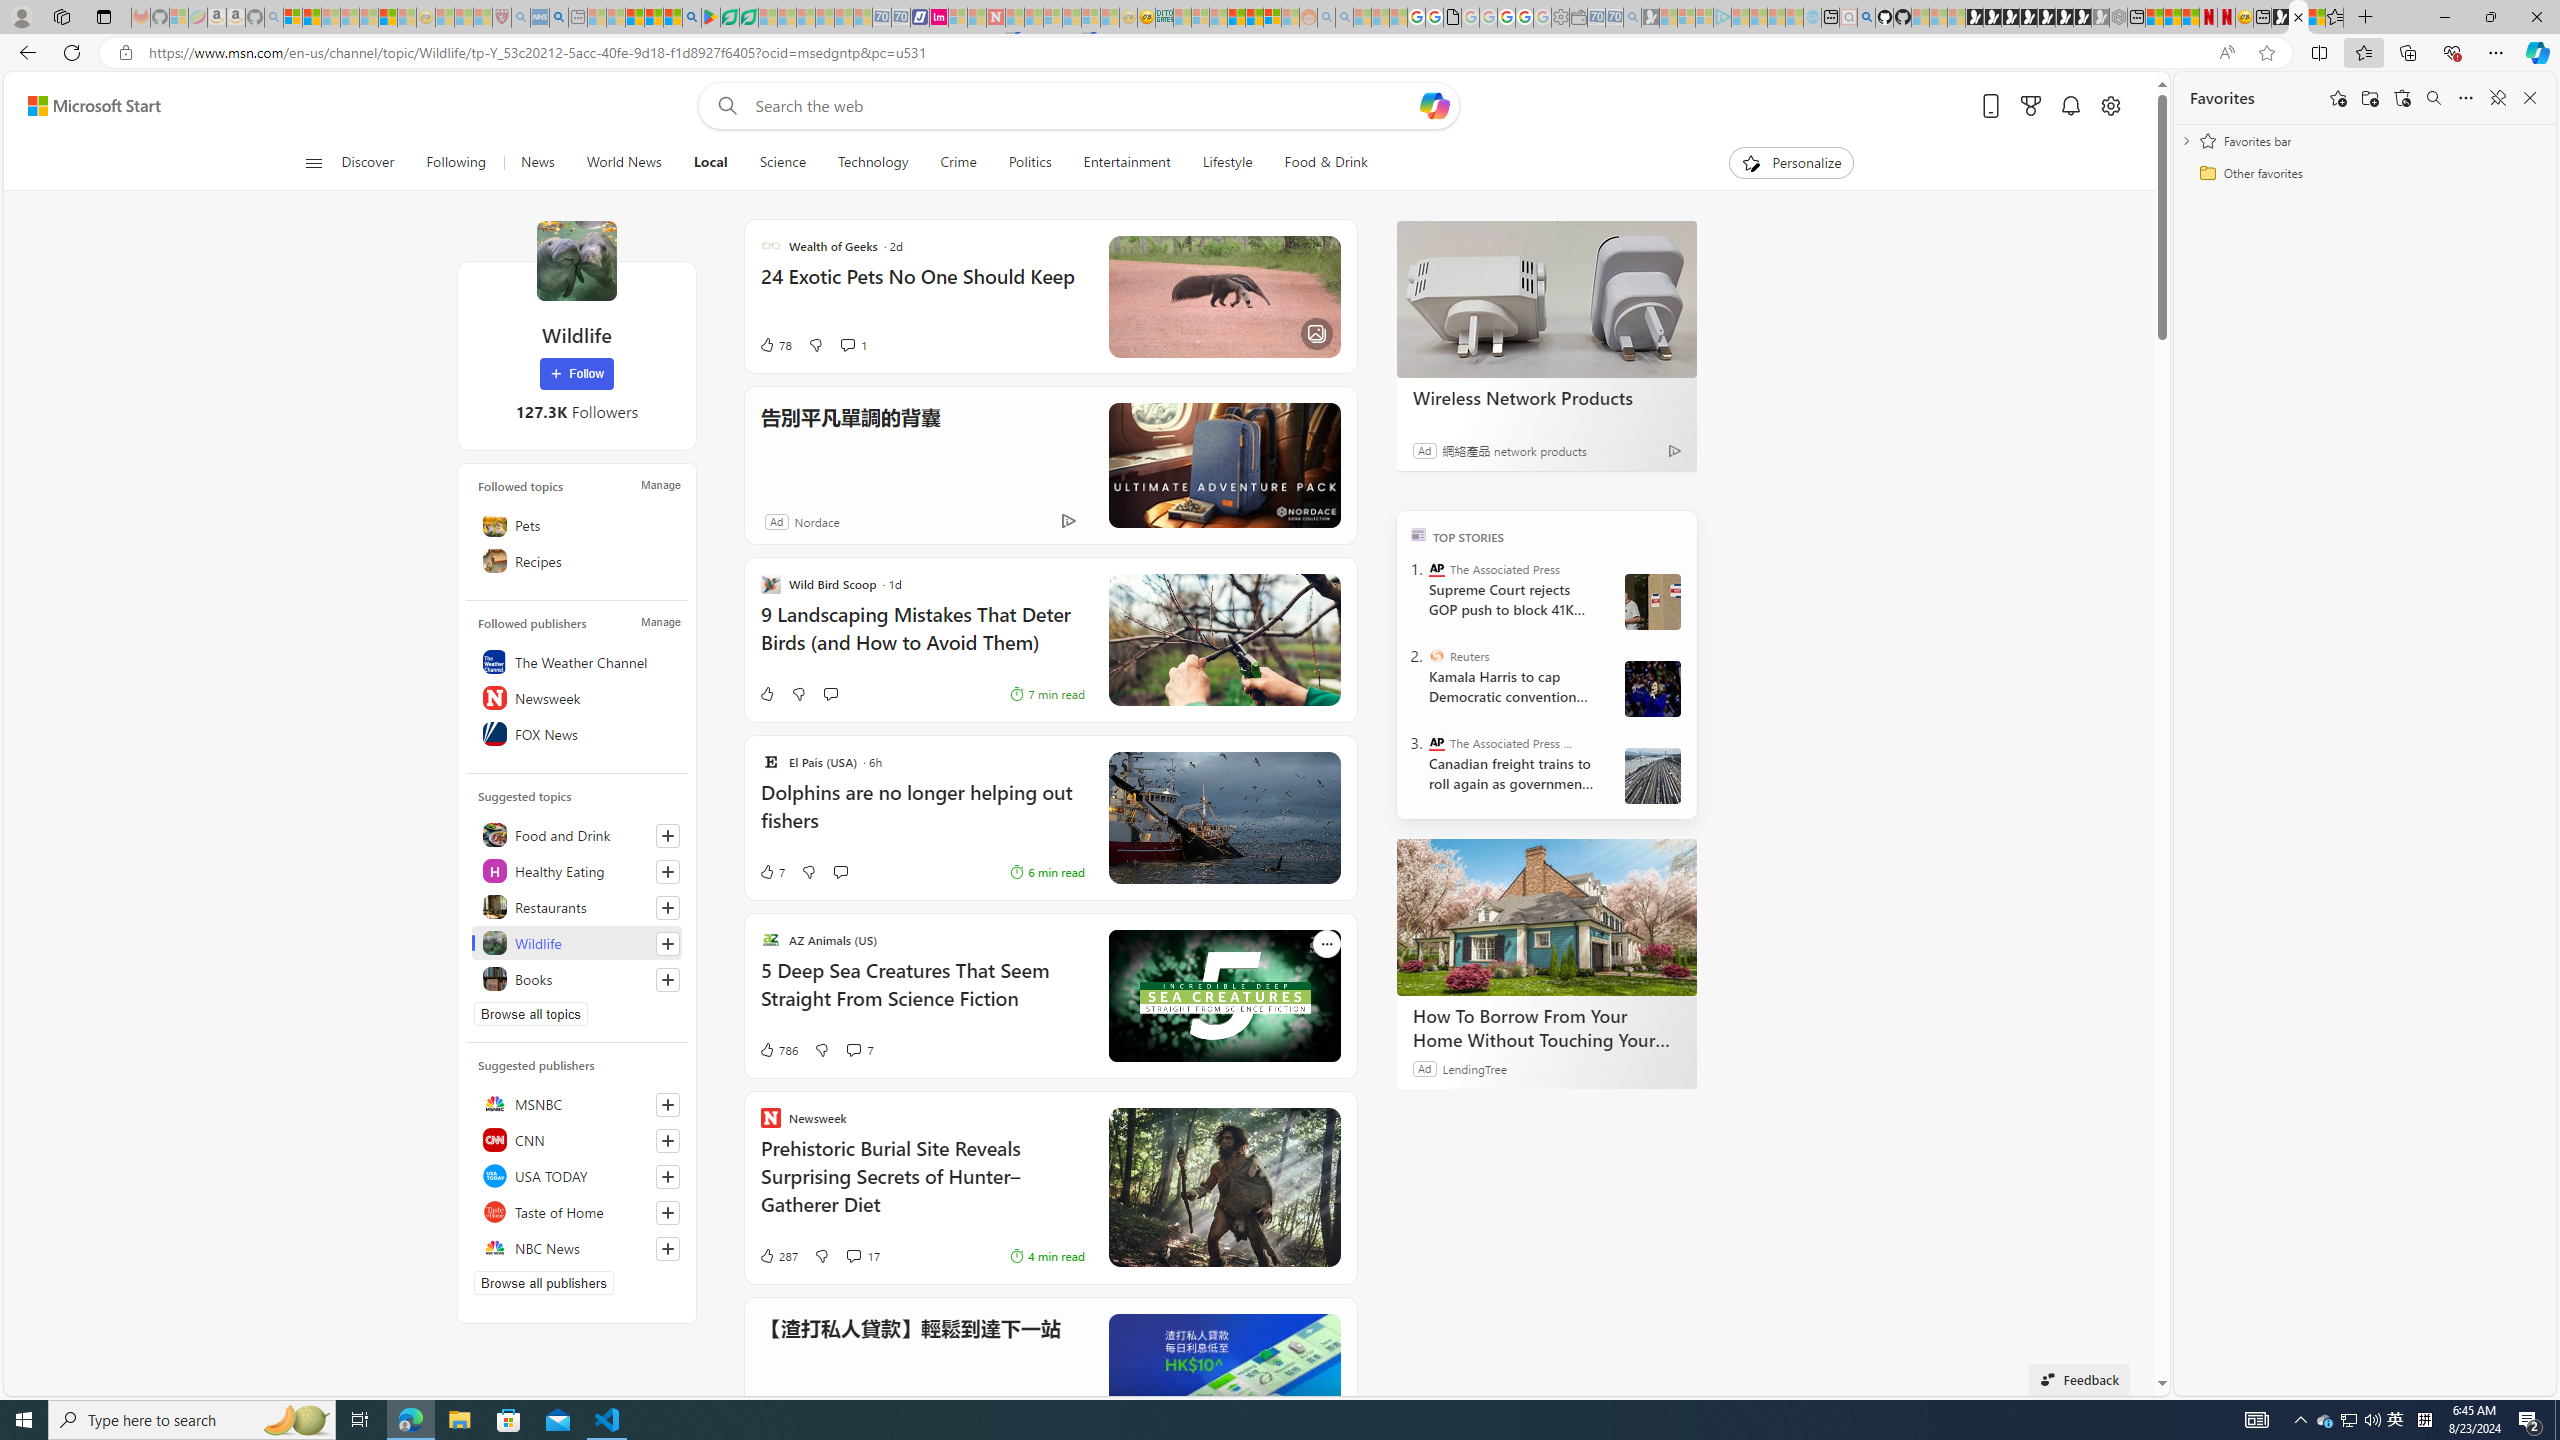 Image resolution: width=2560 pixels, height=1440 pixels. Describe the element at coordinates (1866, 17) in the screenshot. I see `github - Search` at that location.